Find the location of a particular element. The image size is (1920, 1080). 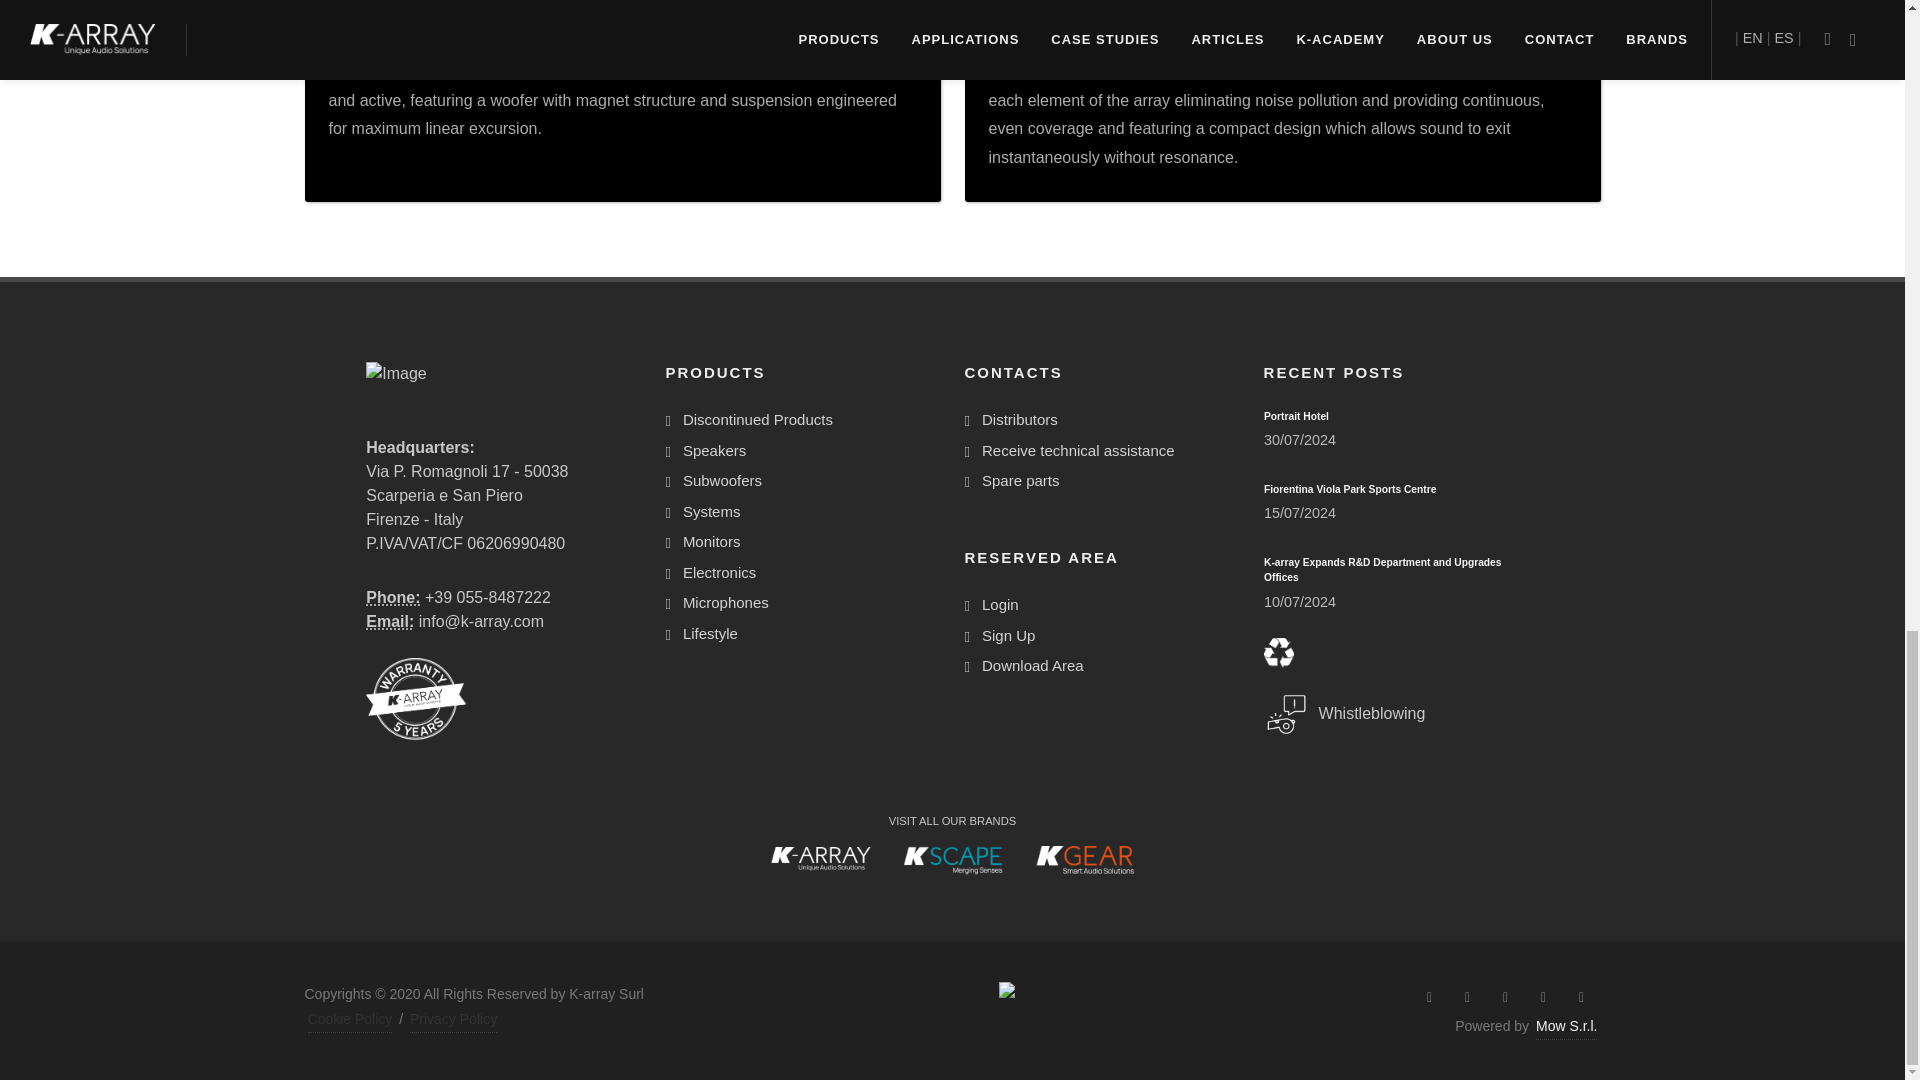

Phone Number is located at coordinates (393, 596).